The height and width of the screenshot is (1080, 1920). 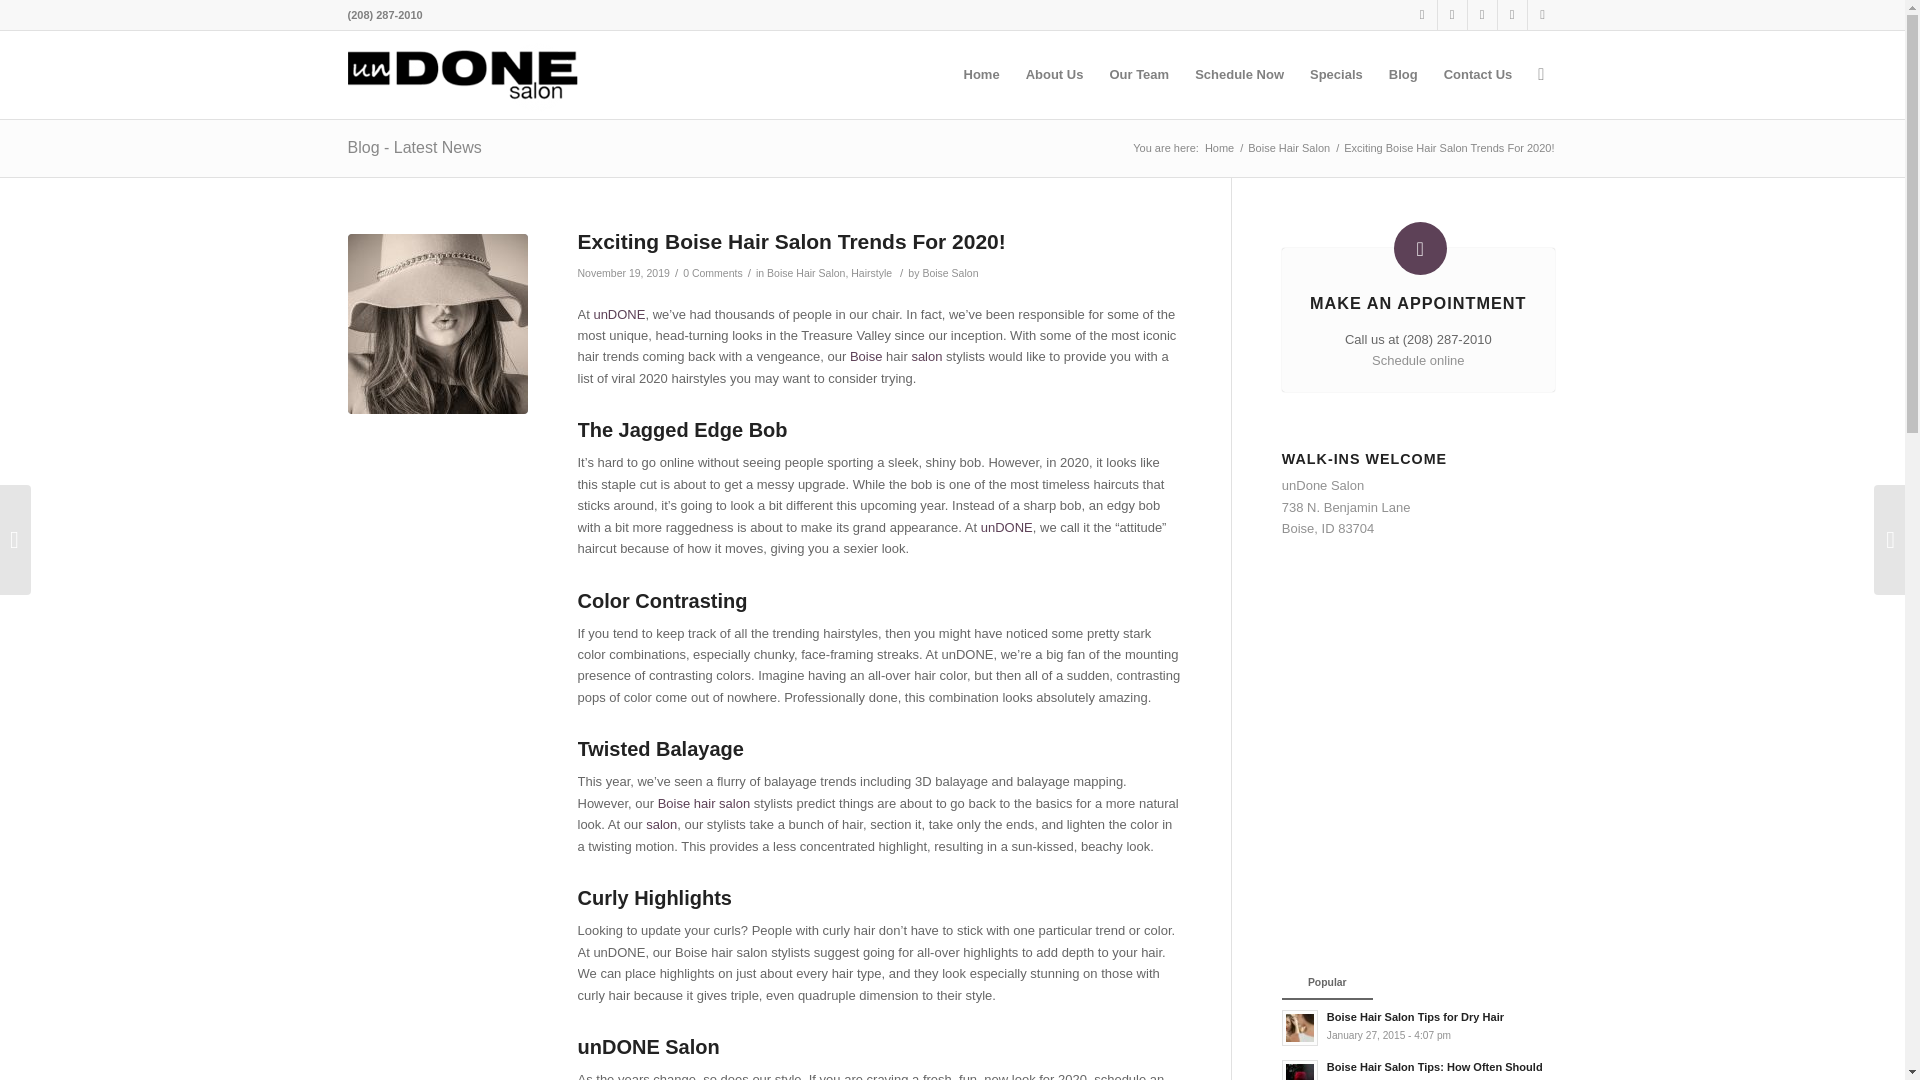 I want to click on salon, so click(x=926, y=356).